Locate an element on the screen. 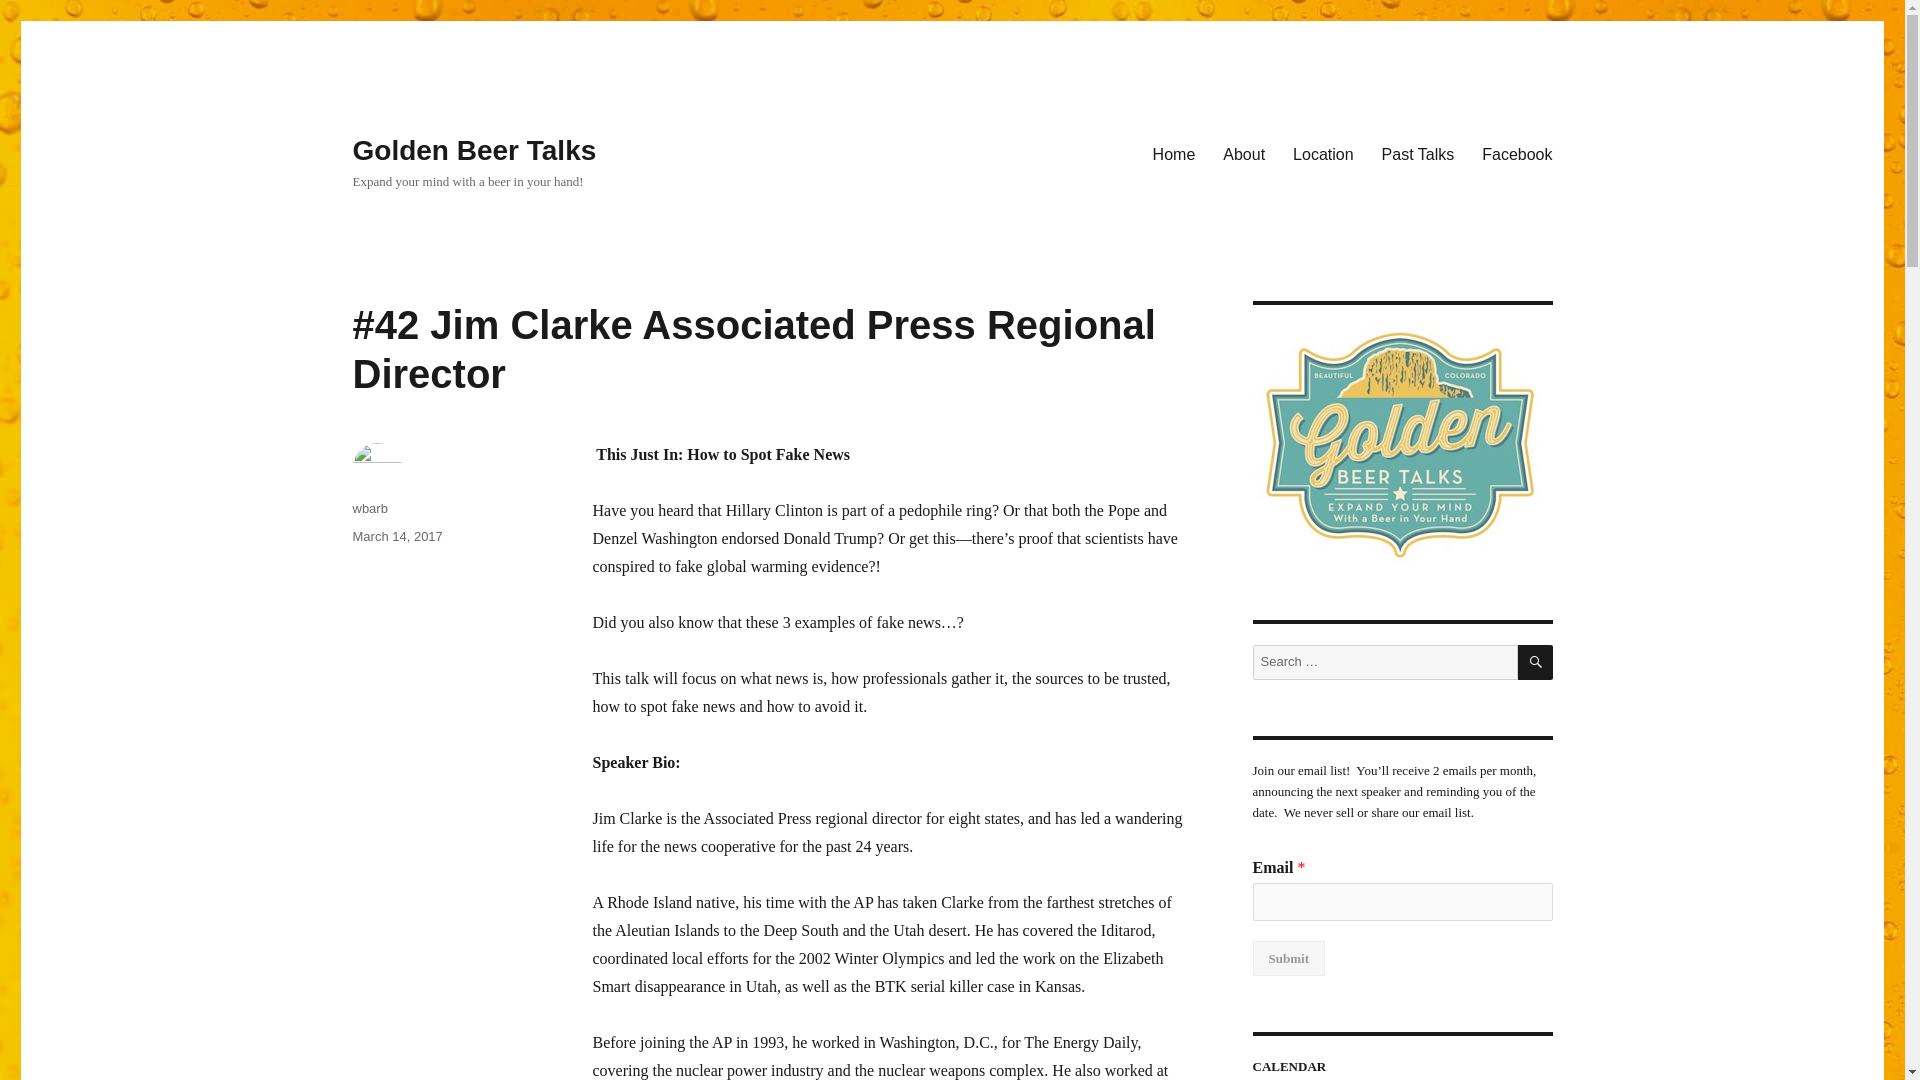 The width and height of the screenshot is (1920, 1080). About is located at coordinates (1244, 153).